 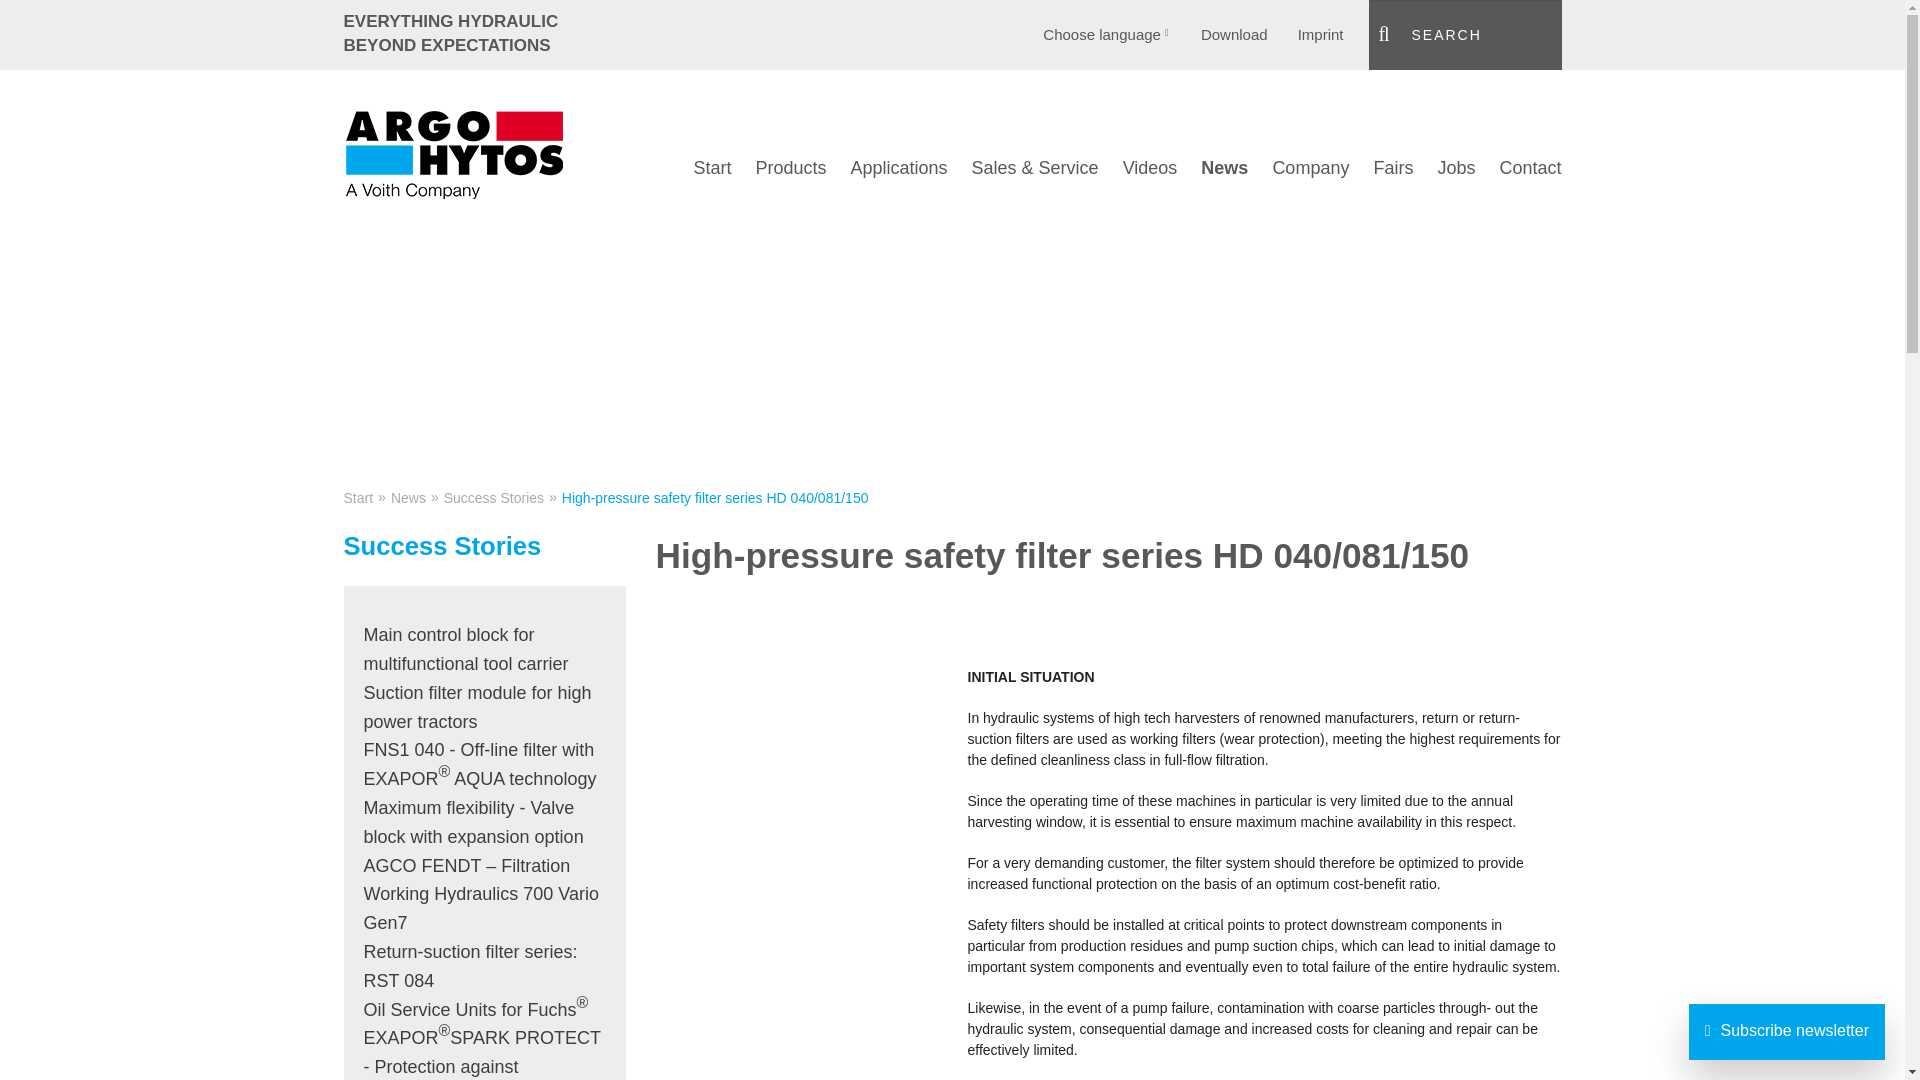 I want to click on search, so click(x=1464, y=35).